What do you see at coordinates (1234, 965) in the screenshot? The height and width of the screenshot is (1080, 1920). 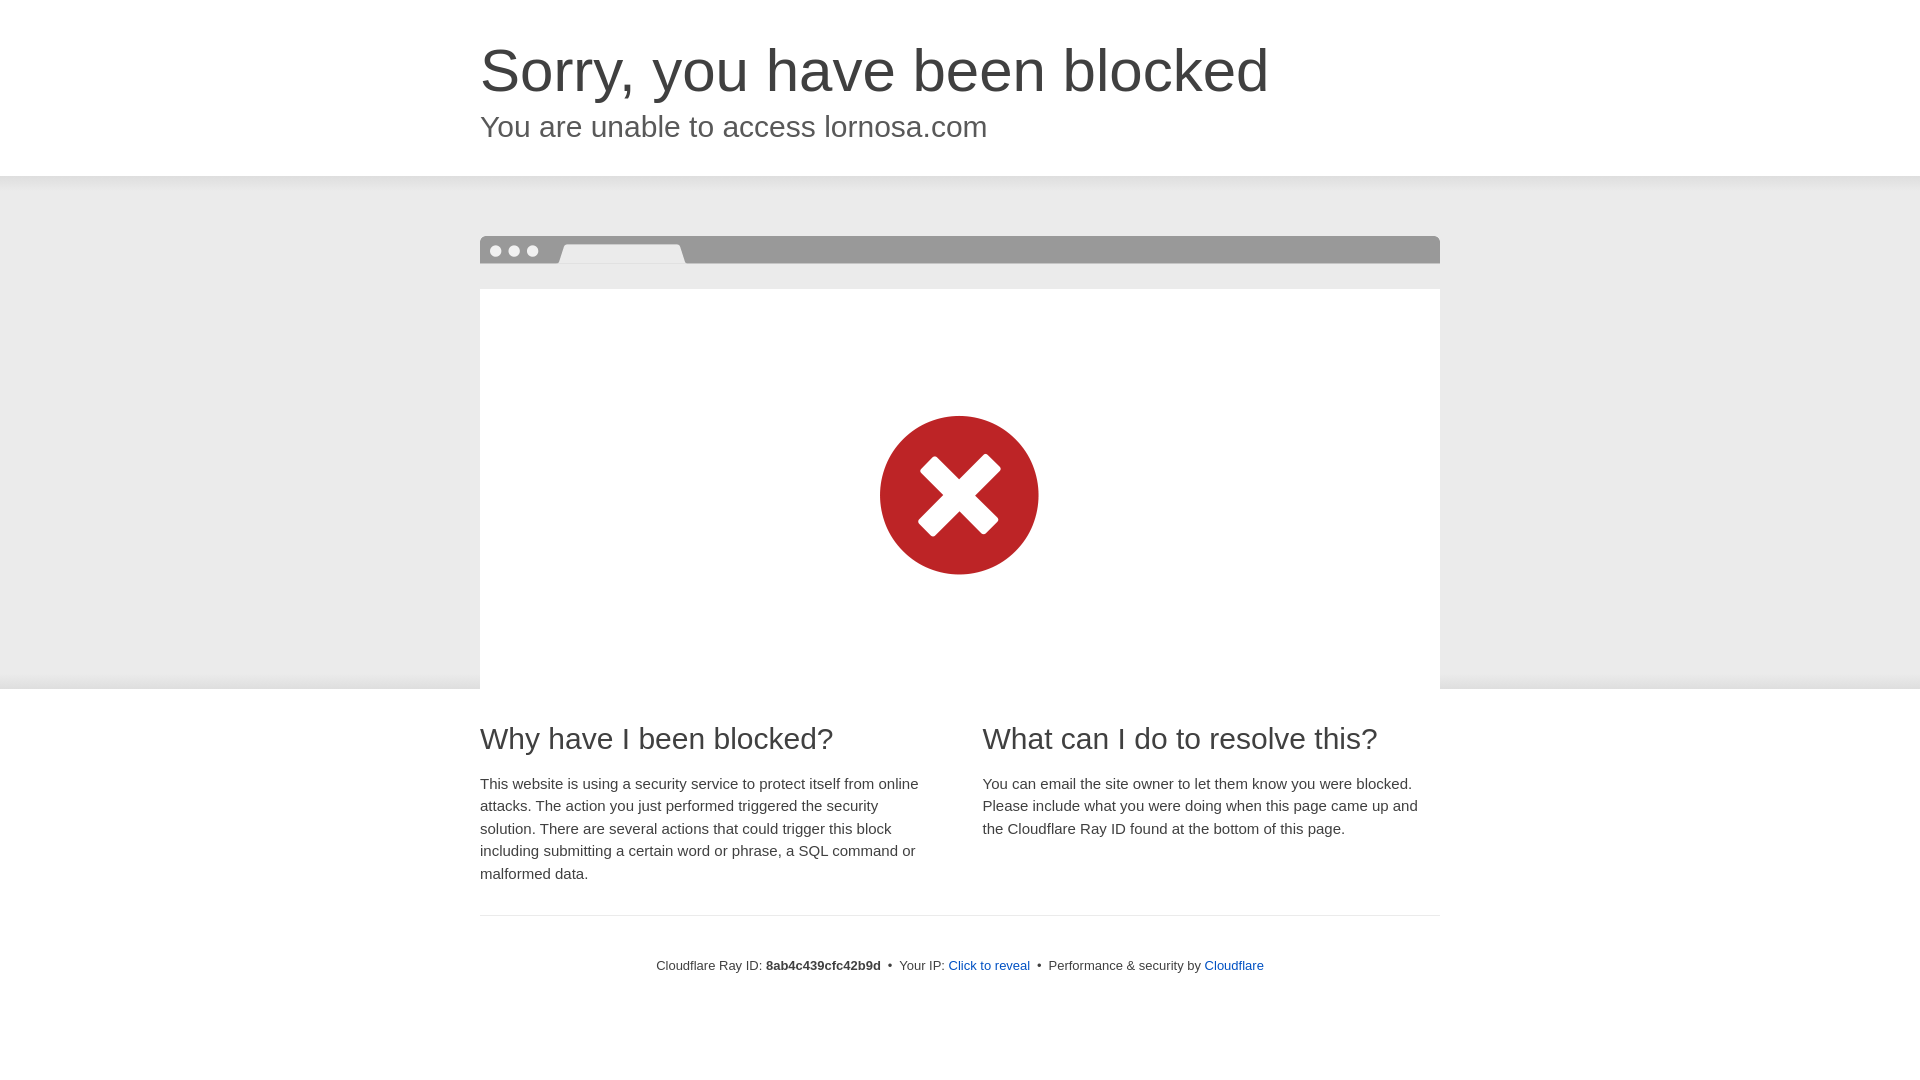 I see `Cloudflare` at bounding box center [1234, 965].